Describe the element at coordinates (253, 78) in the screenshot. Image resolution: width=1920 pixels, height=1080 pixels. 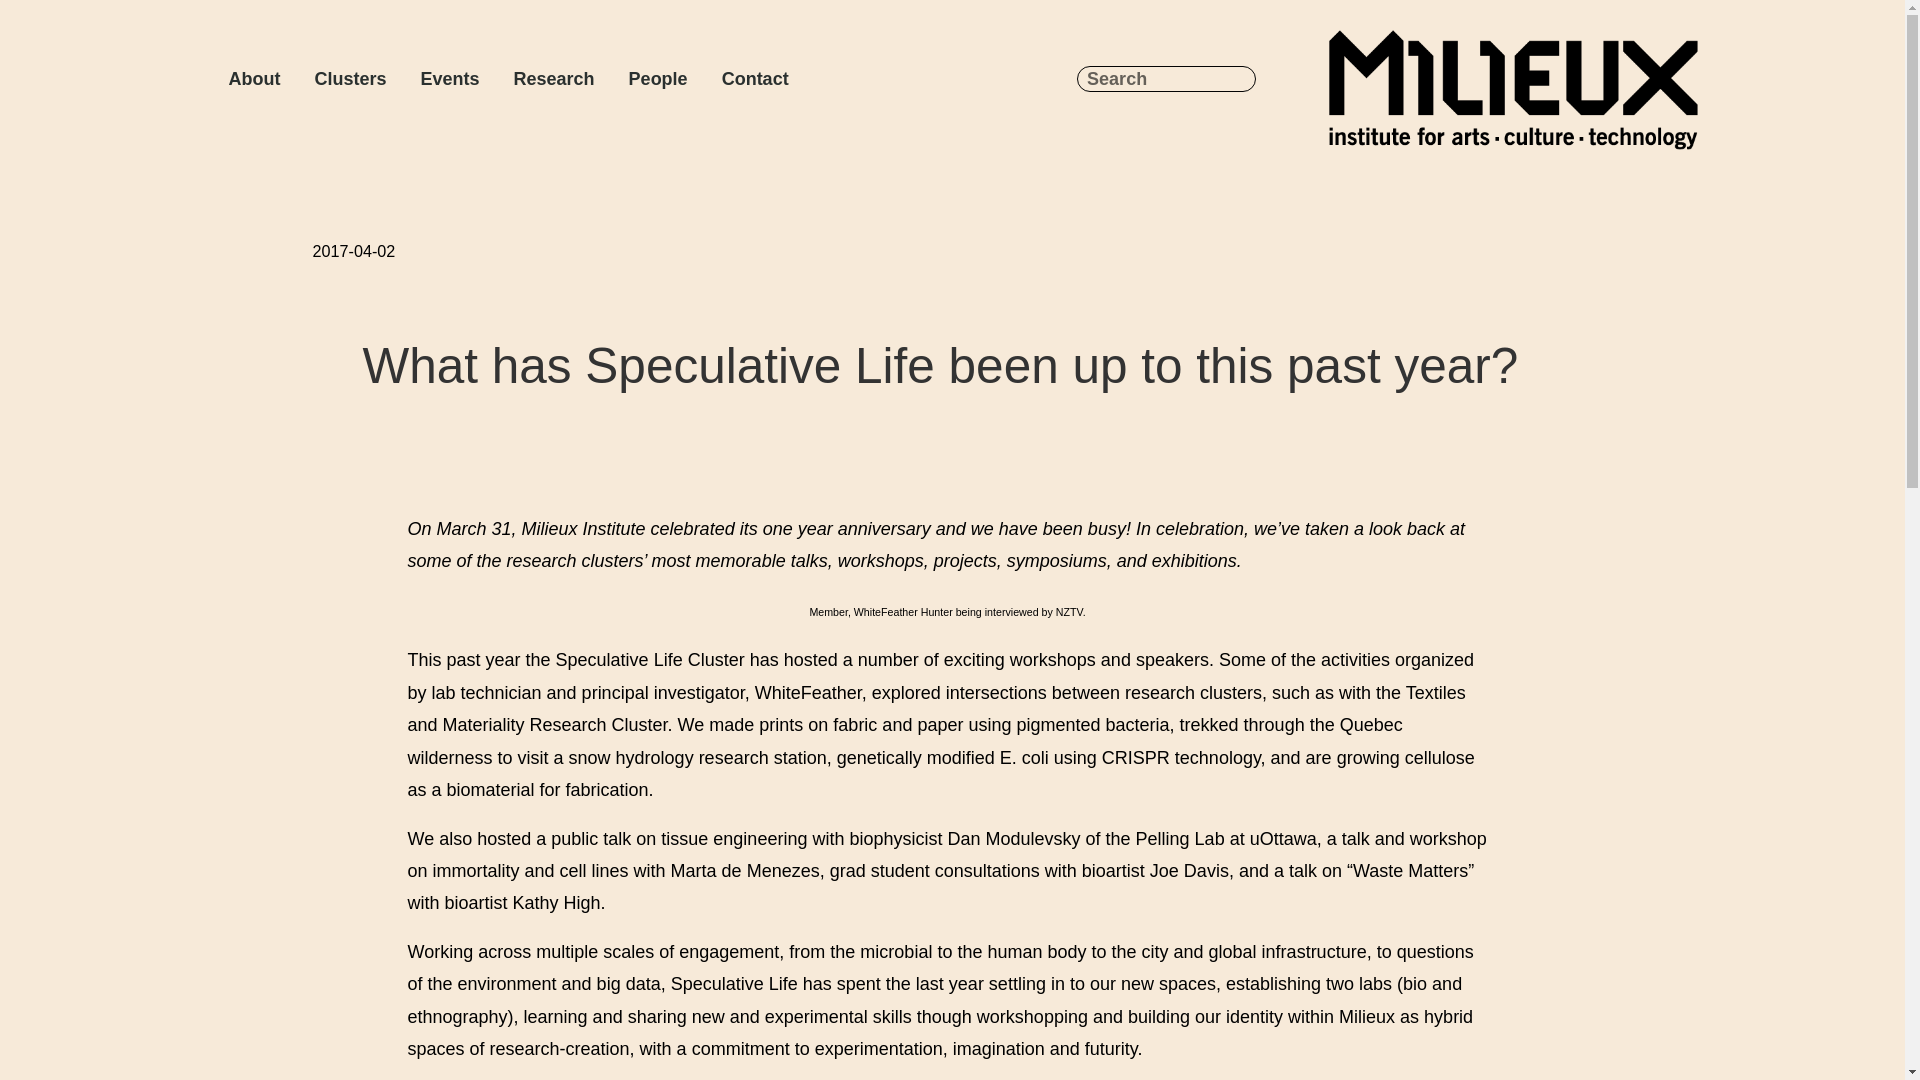
I see `About` at that location.